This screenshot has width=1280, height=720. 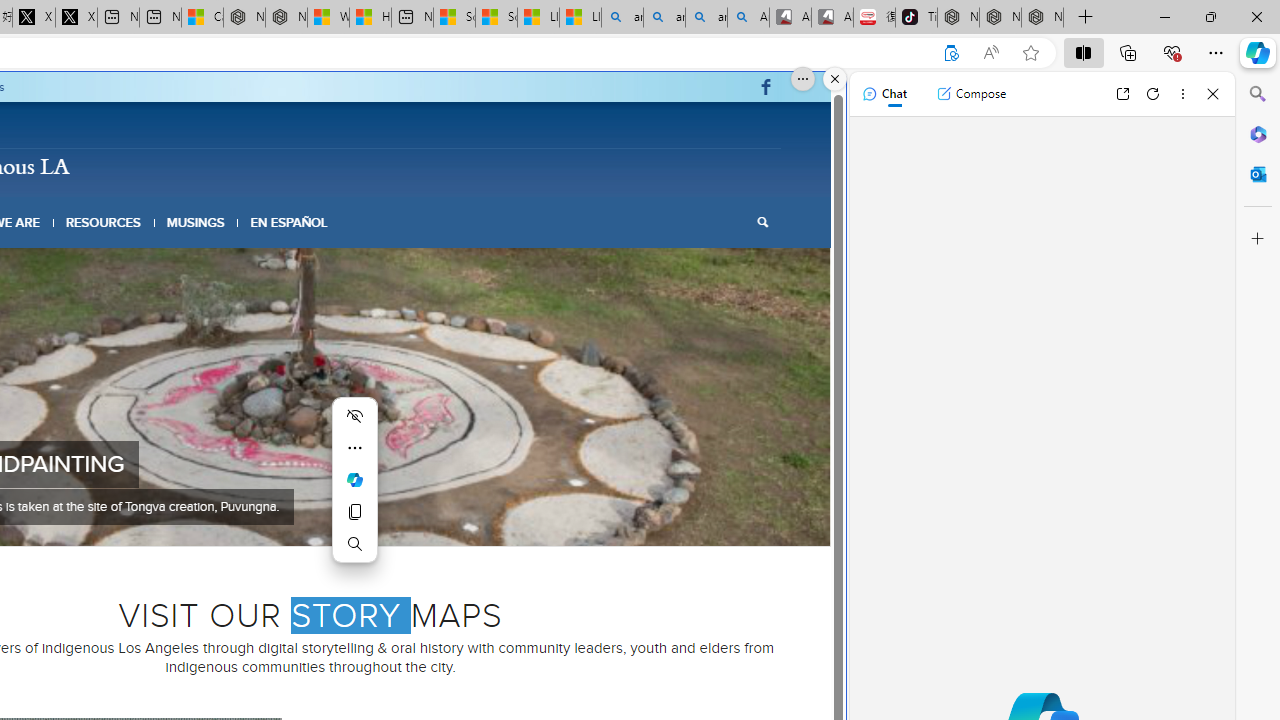 What do you see at coordinates (1258, 133) in the screenshot?
I see `Microsoft 365` at bounding box center [1258, 133].